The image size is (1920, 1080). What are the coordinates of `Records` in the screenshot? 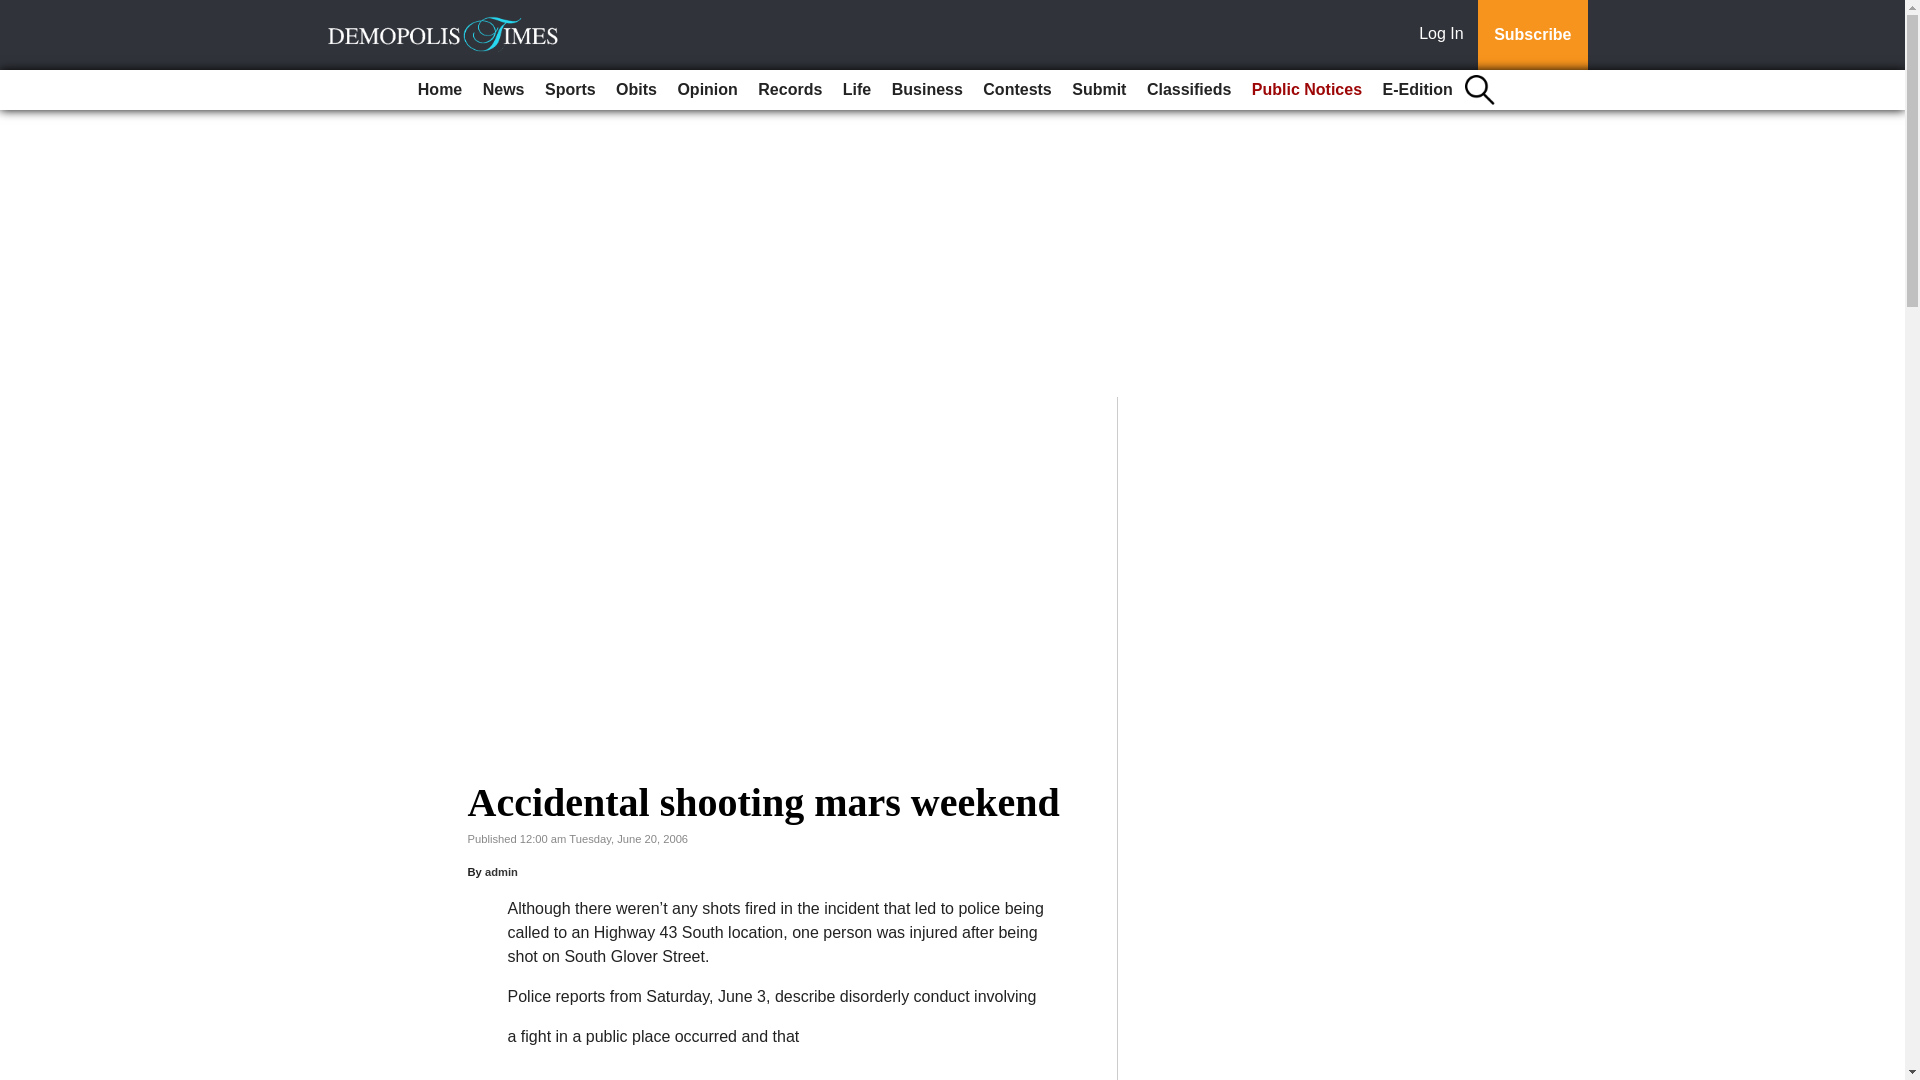 It's located at (790, 90).